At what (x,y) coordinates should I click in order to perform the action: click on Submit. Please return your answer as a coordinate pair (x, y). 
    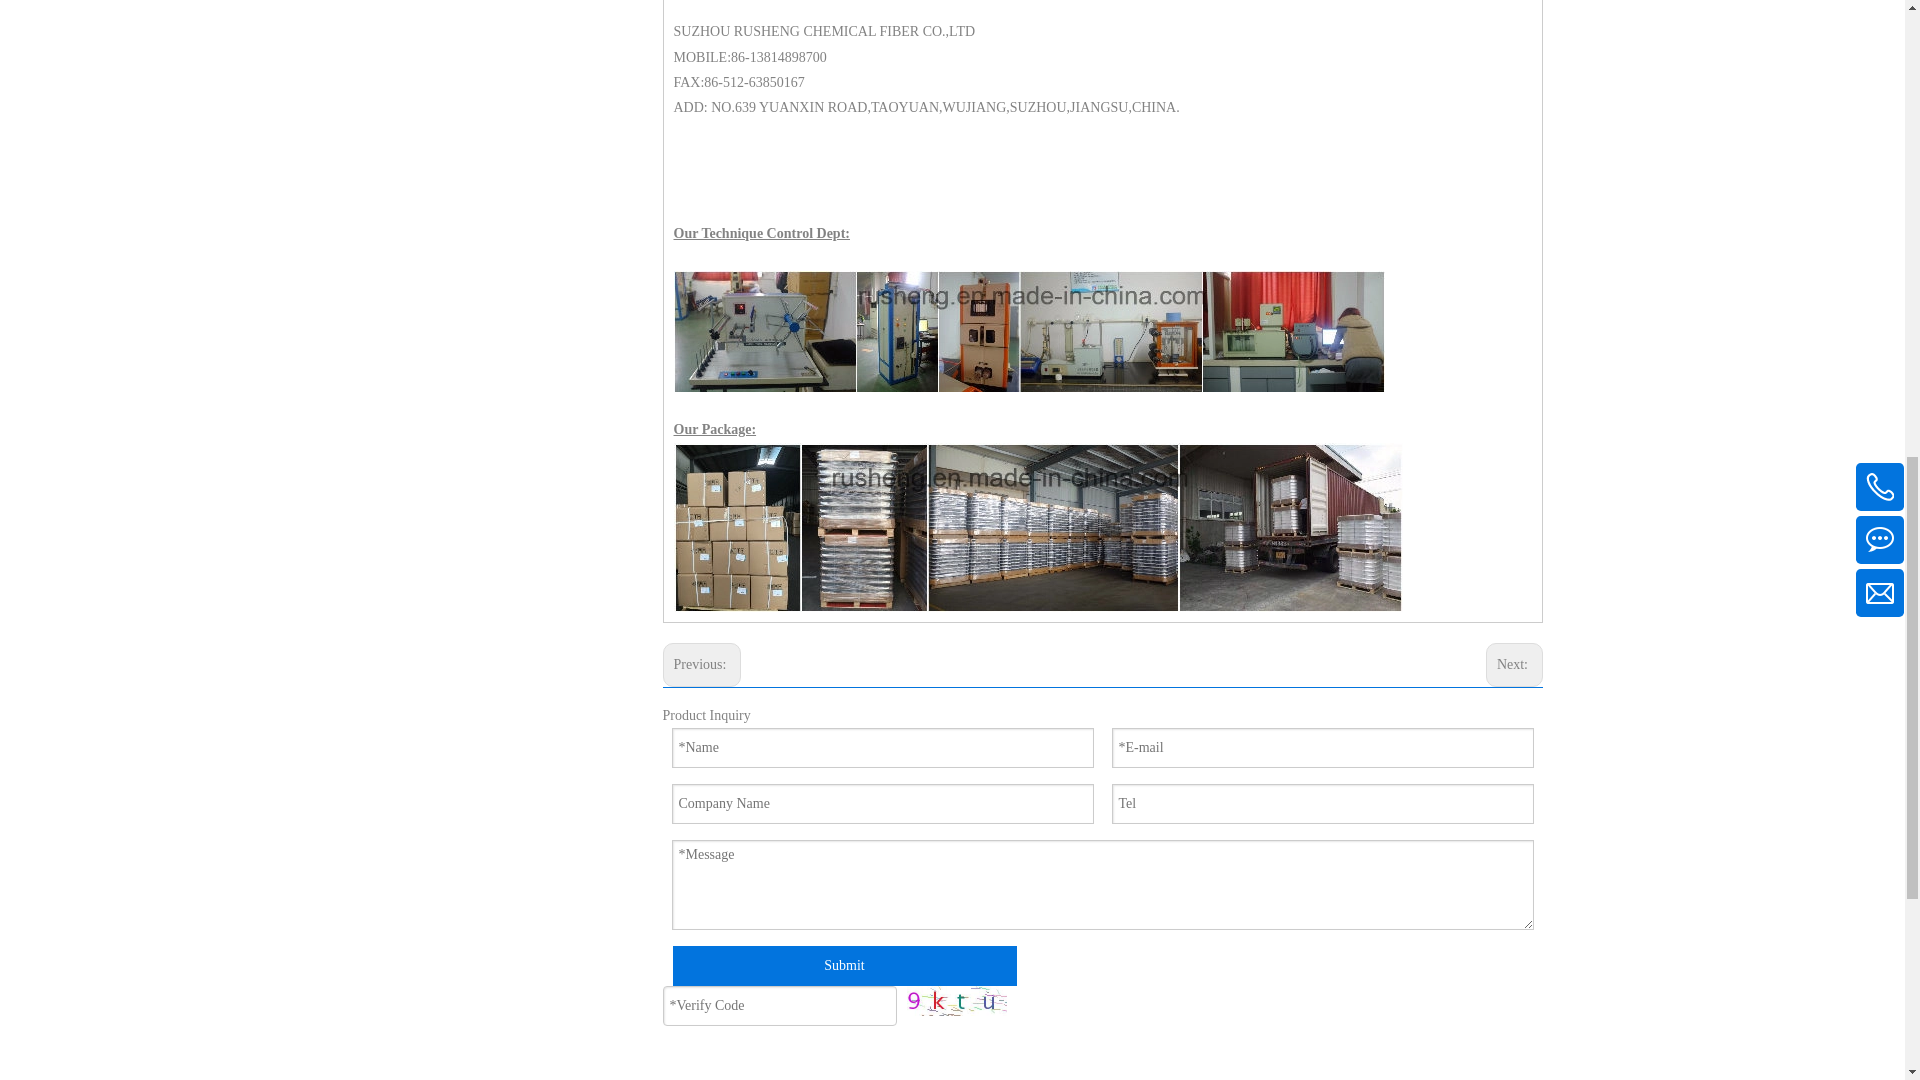
    Looking at the image, I should click on (844, 966).